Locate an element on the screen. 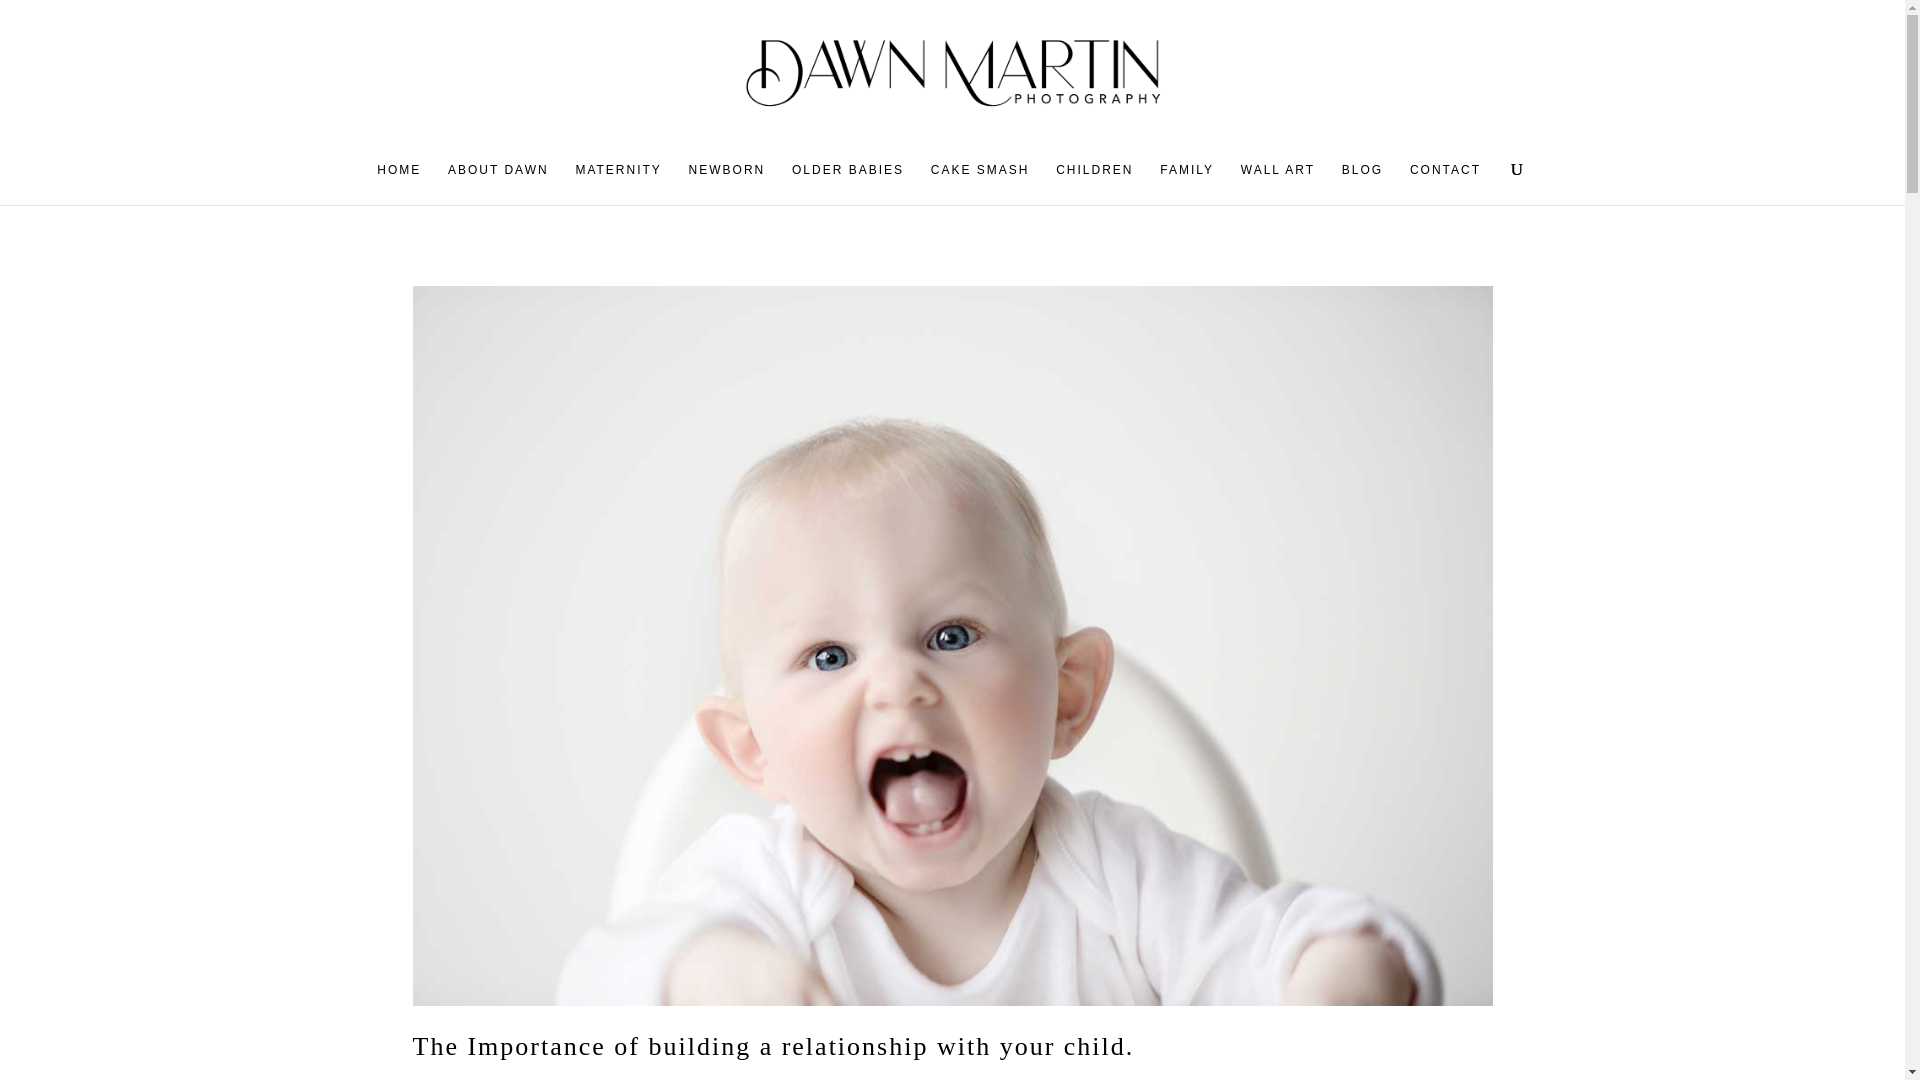 This screenshot has height=1080, width=1920. FAMILY is located at coordinates (1186, 184).